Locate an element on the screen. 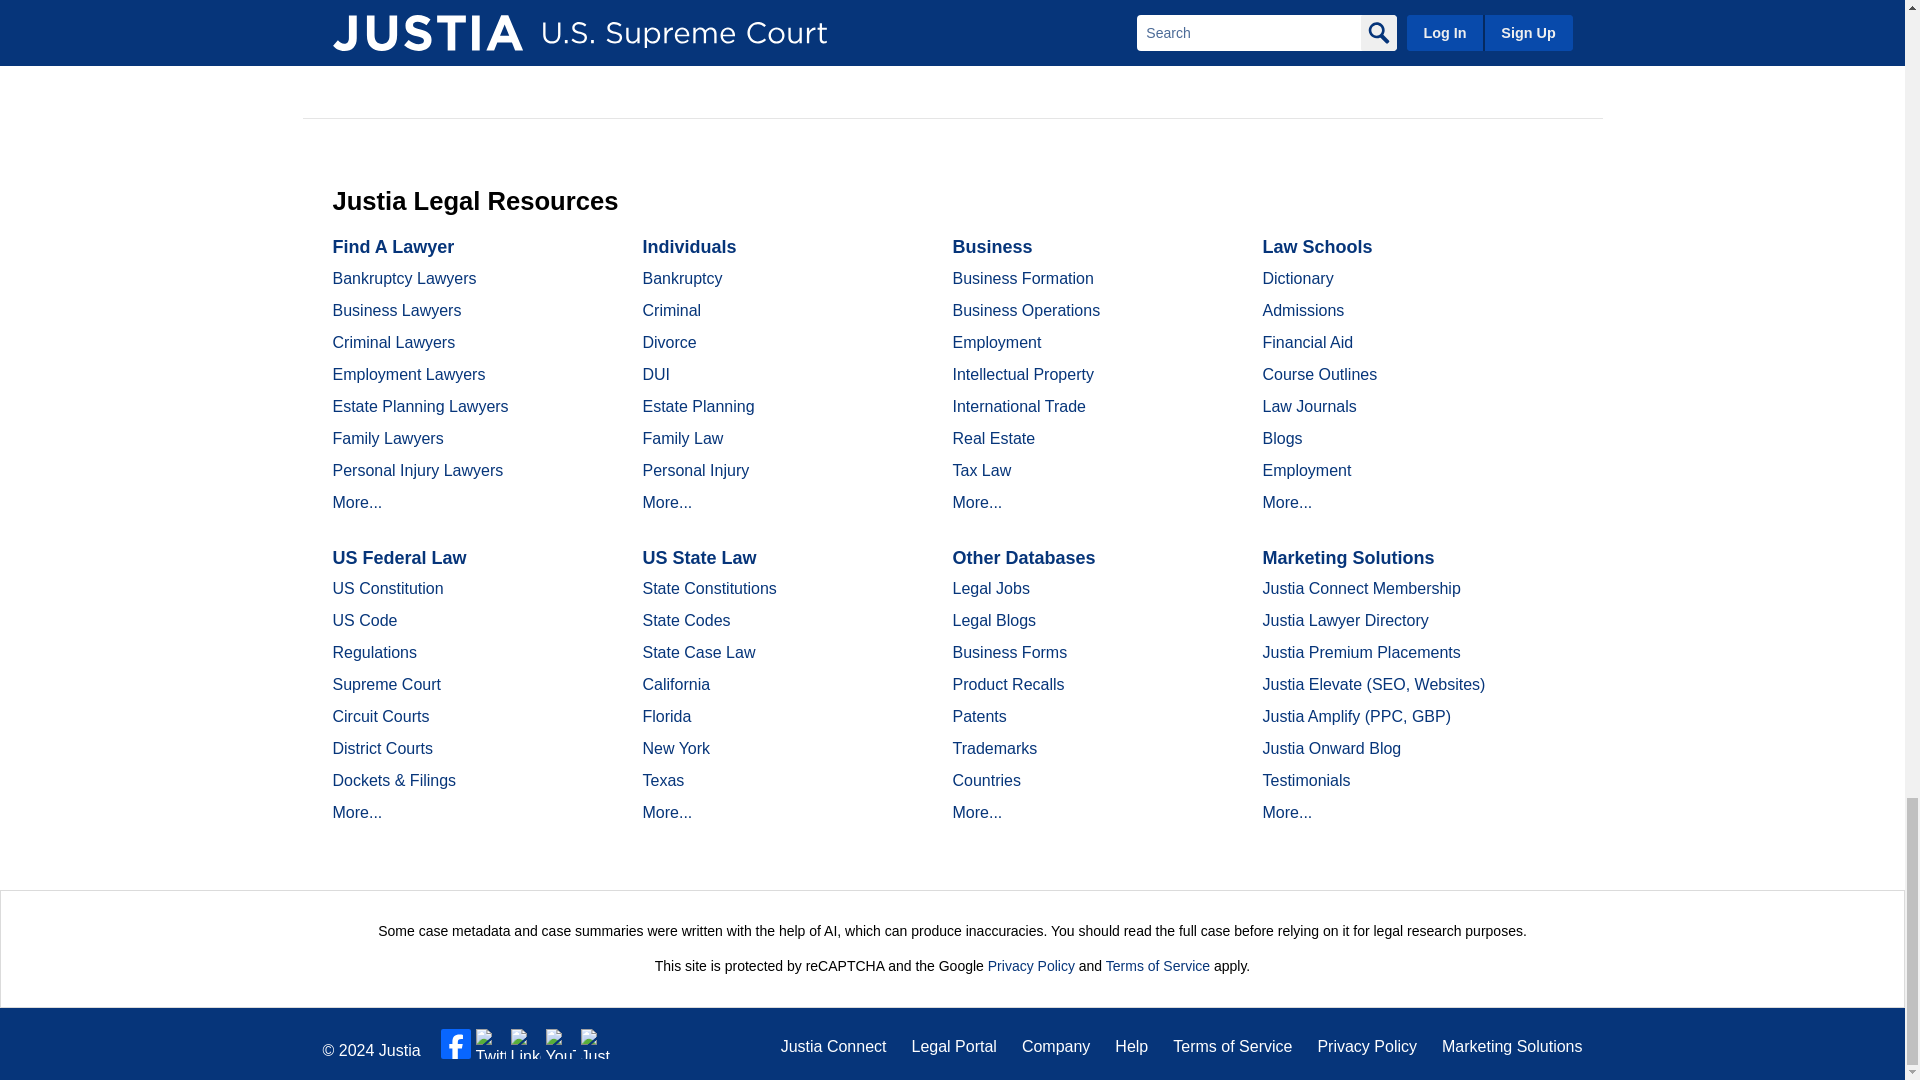  Twitter is located at coordinates (491, 1044).